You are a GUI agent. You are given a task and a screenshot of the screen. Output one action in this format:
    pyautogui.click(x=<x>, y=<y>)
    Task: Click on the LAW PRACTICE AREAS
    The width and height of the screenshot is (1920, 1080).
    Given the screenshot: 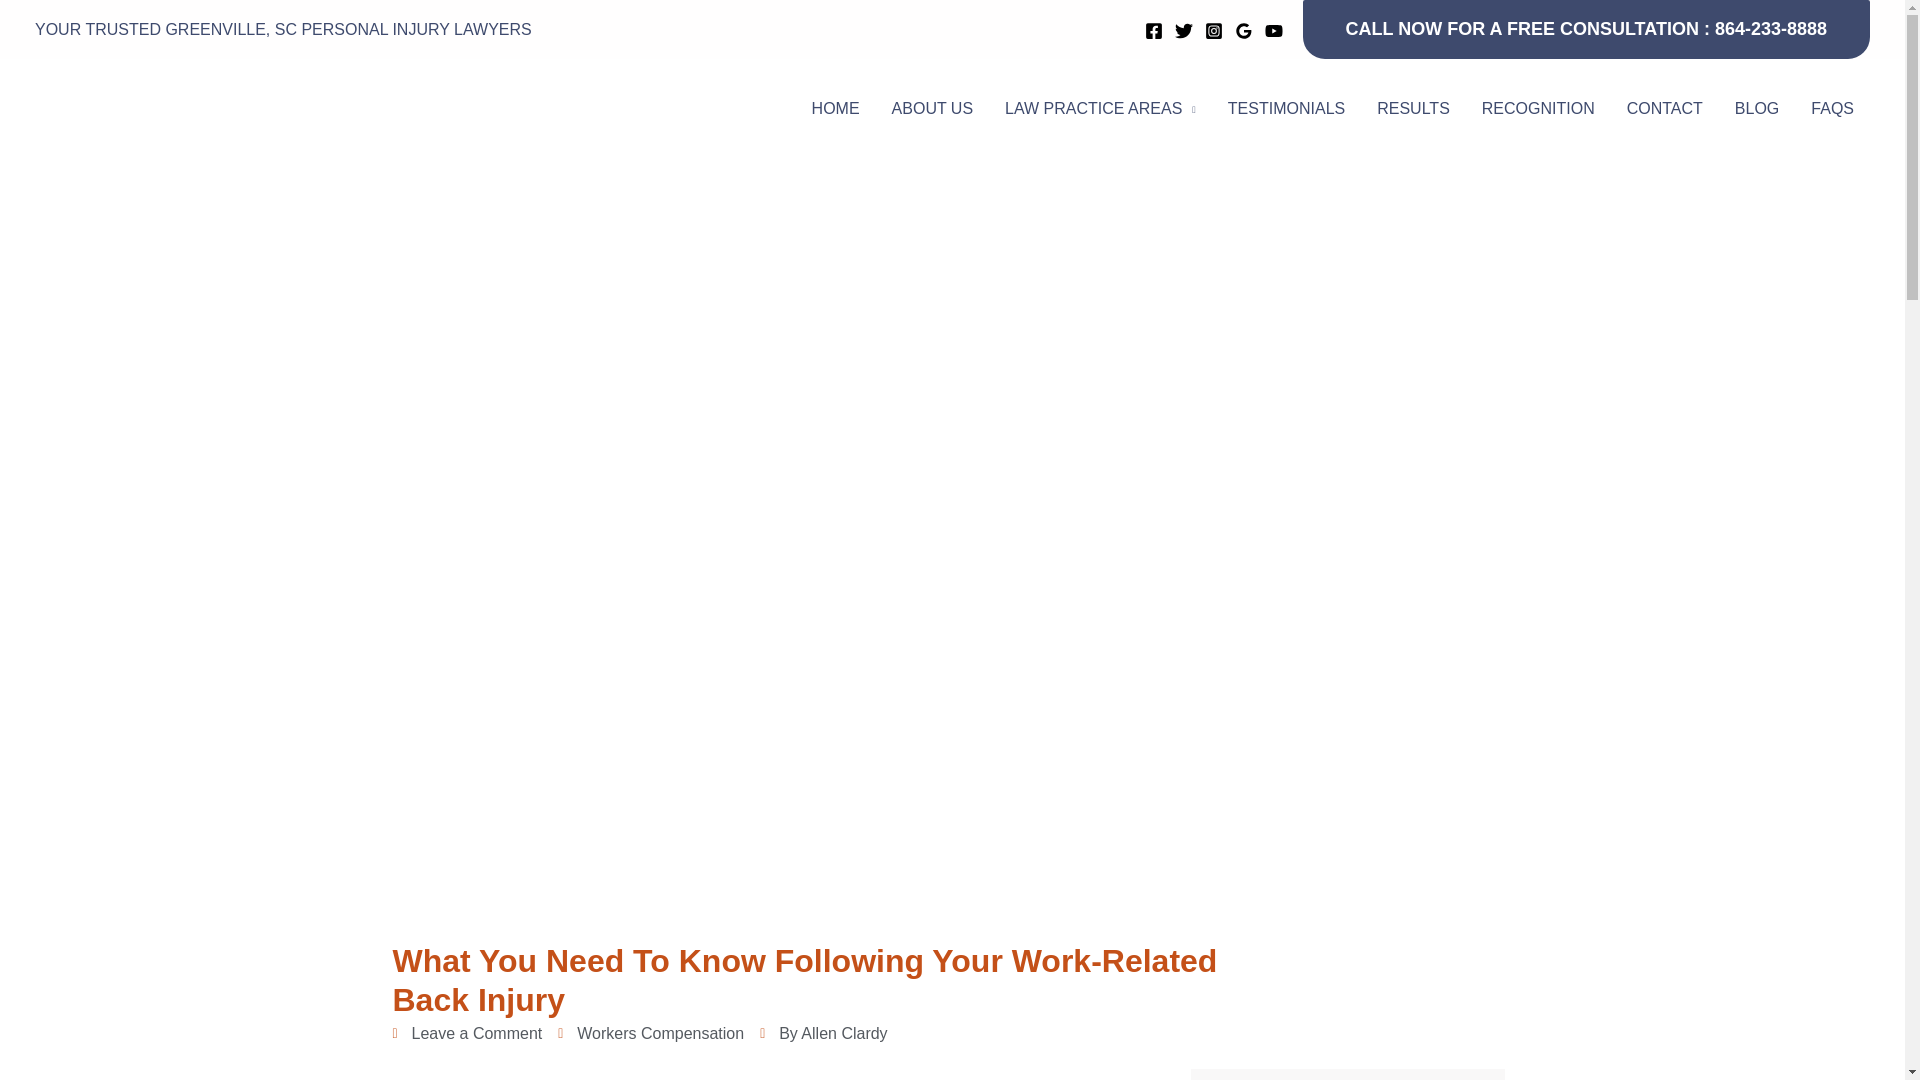 What is the action you would take?
    pyautogui.click(x=1100, y=108)
    